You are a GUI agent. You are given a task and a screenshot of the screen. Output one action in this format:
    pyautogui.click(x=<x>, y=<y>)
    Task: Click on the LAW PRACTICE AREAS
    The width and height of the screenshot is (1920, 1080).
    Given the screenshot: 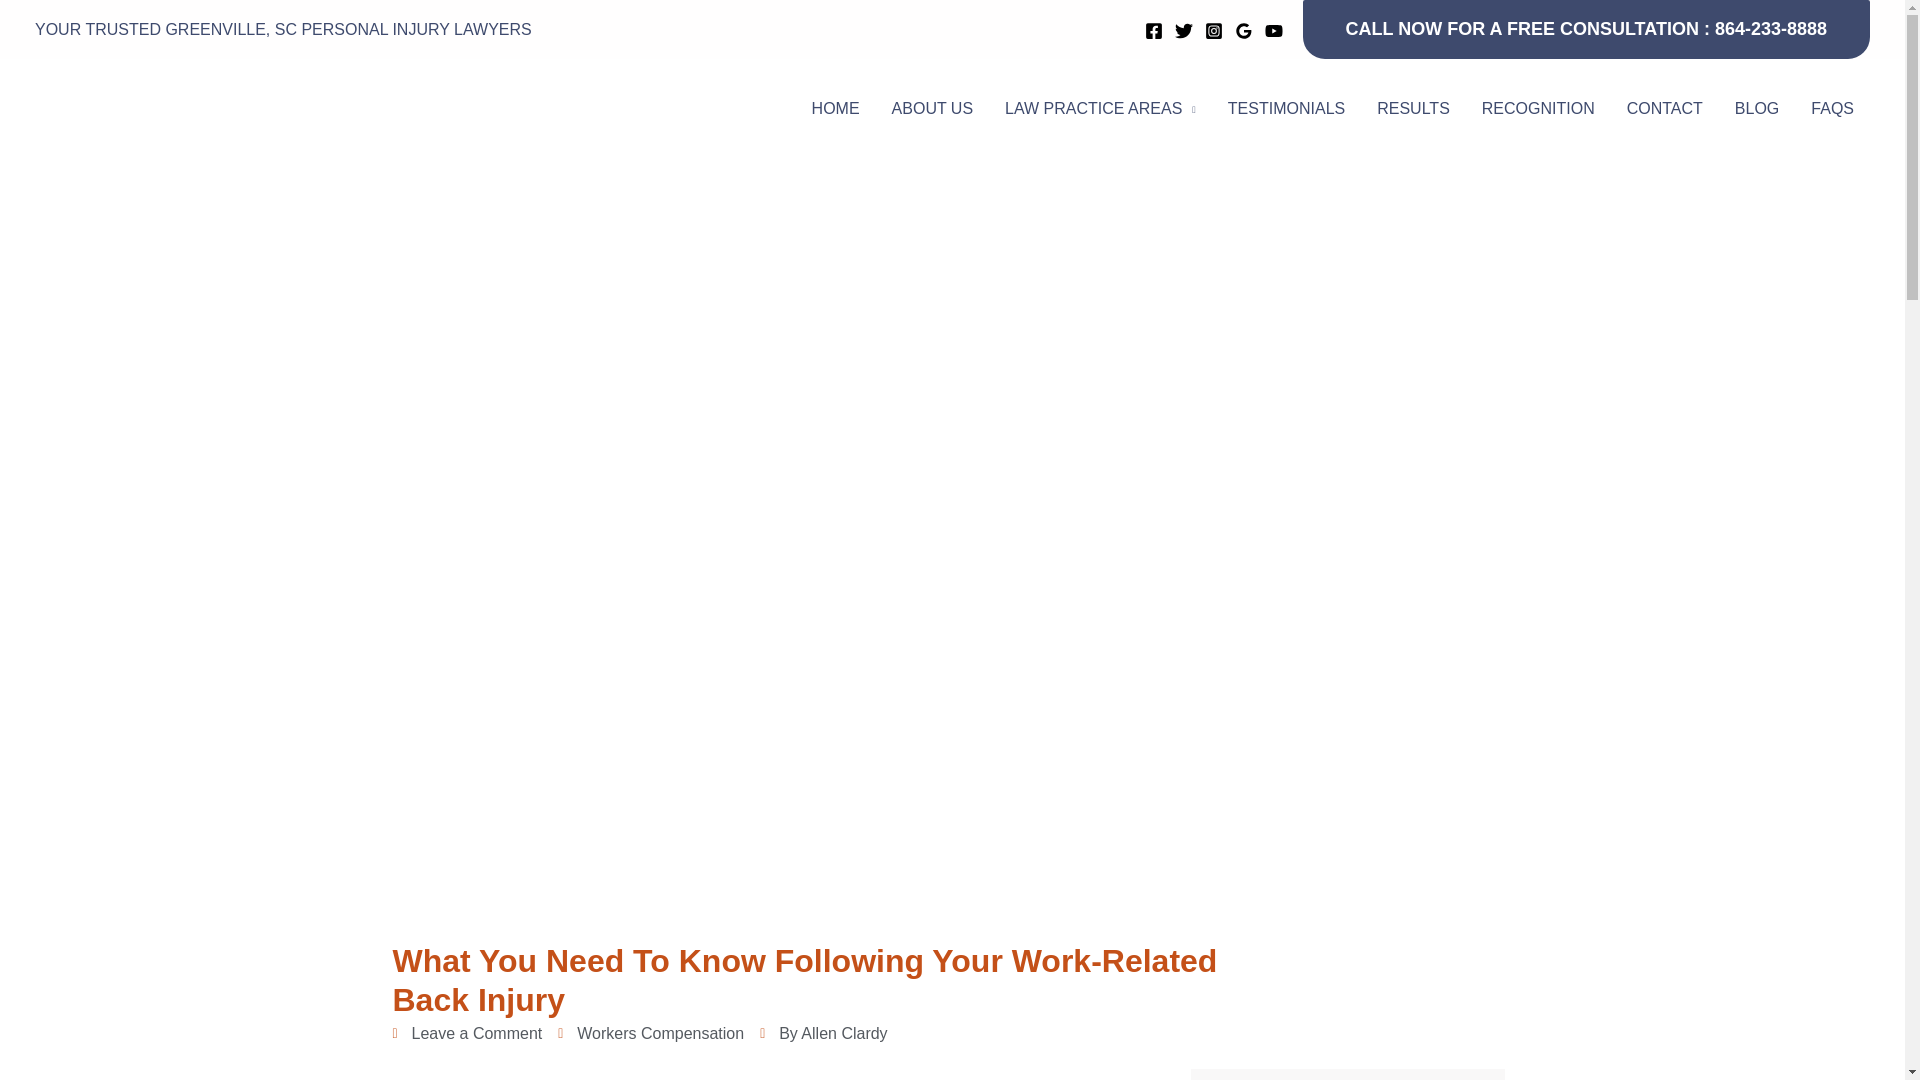 What is the action you would take?
    pyautogui.click(x=1100, y=108)
    